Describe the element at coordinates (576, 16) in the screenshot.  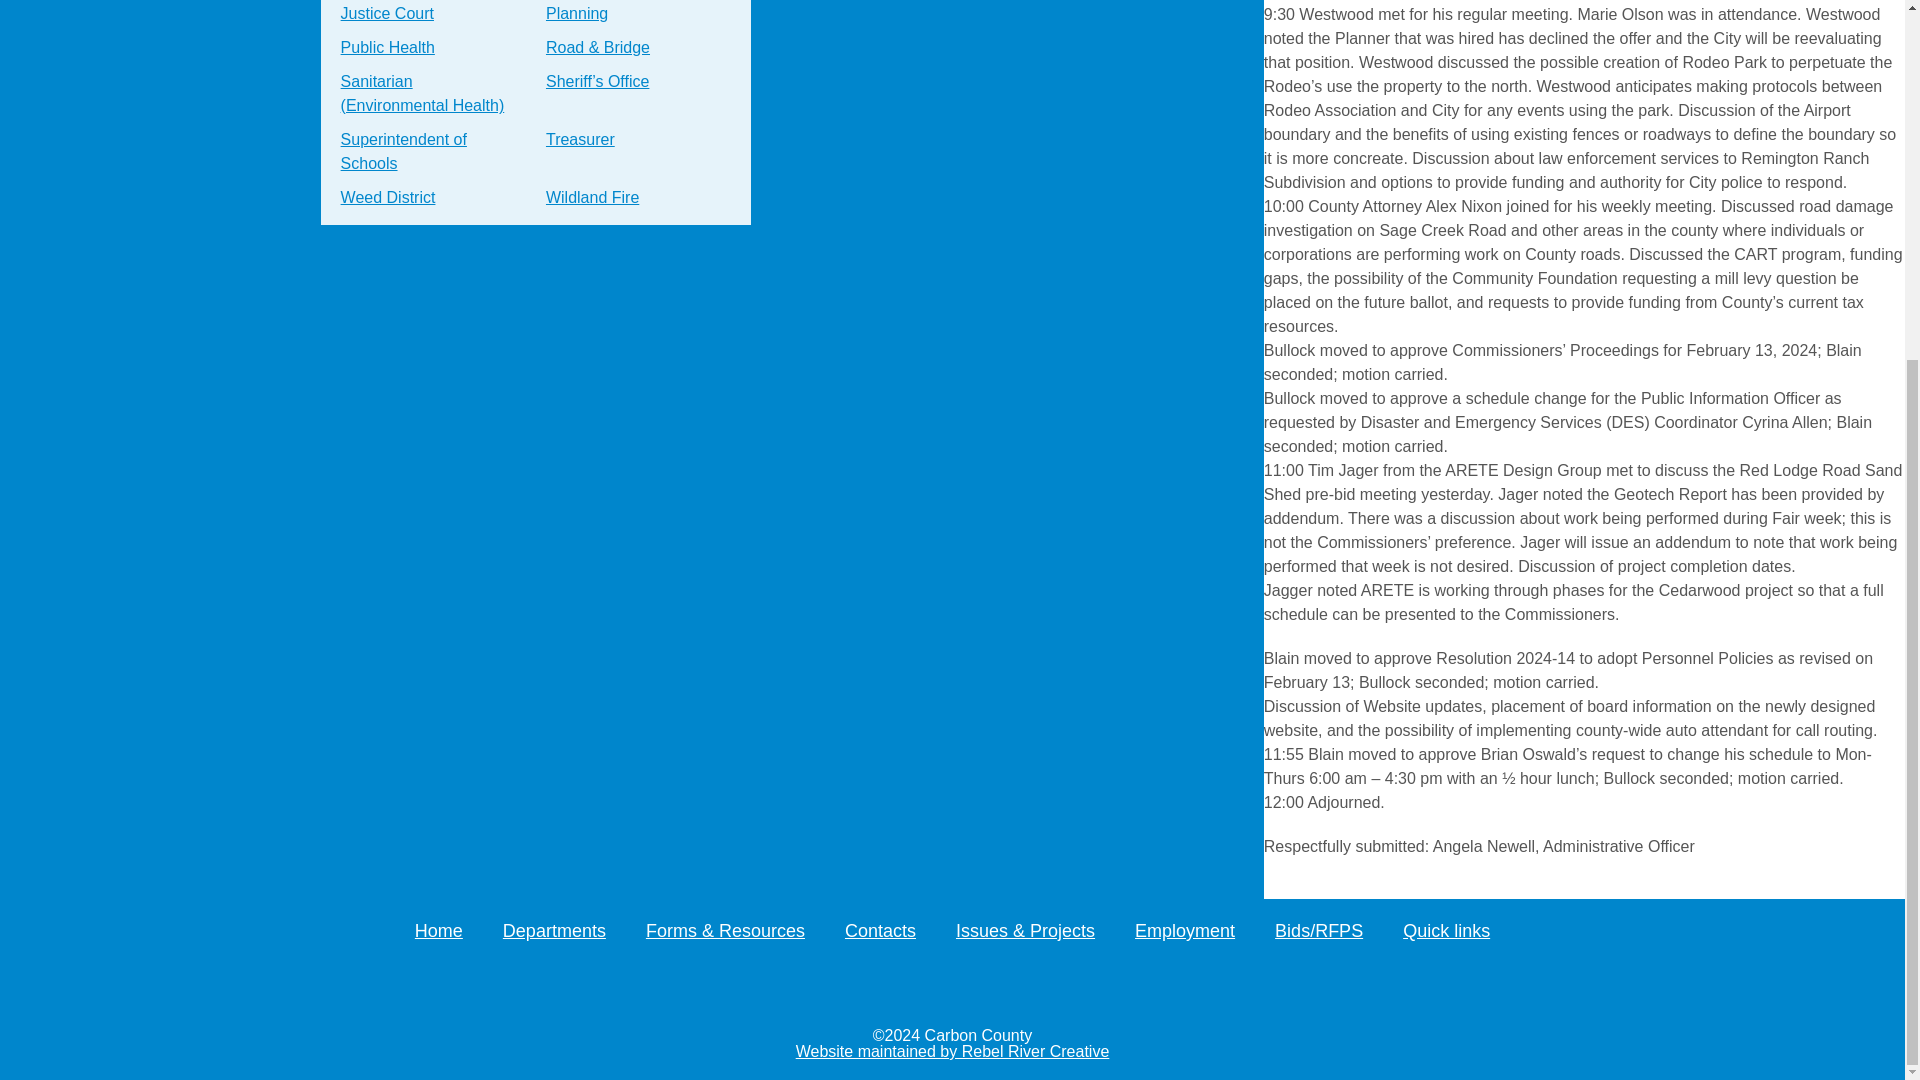
I see `Planning` at that location.